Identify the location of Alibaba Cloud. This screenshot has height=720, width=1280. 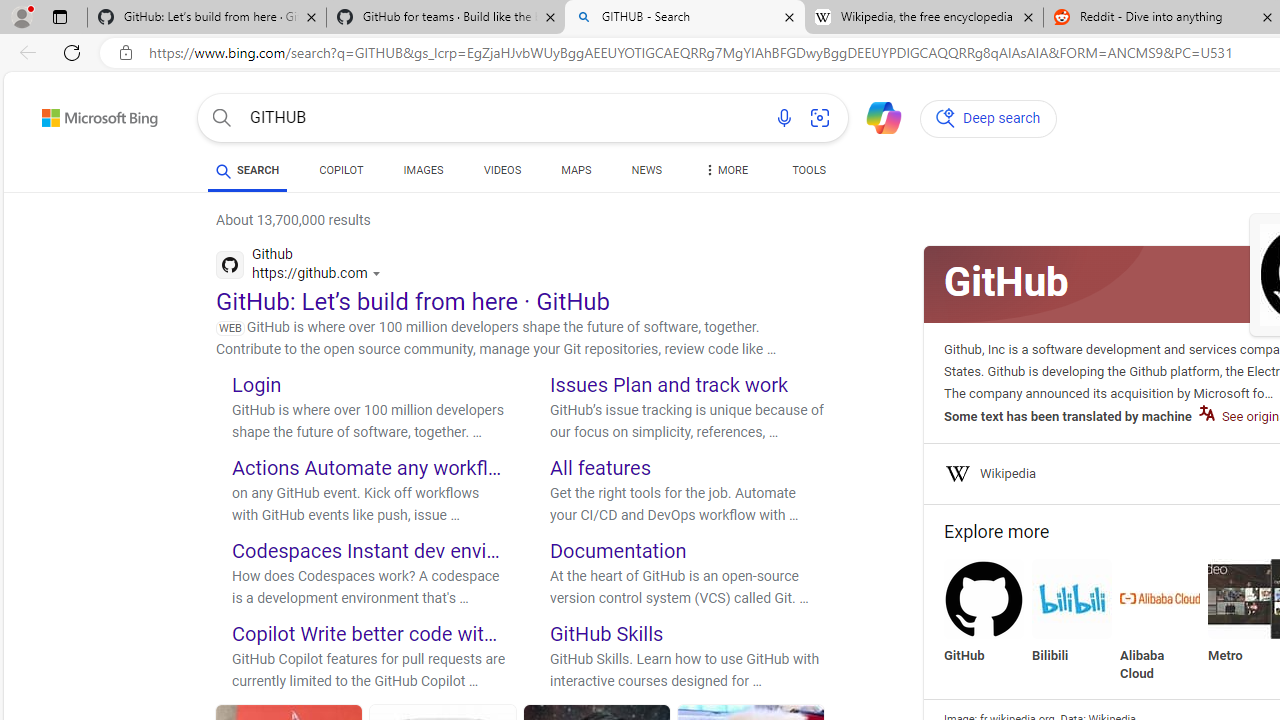
(1160, 620).